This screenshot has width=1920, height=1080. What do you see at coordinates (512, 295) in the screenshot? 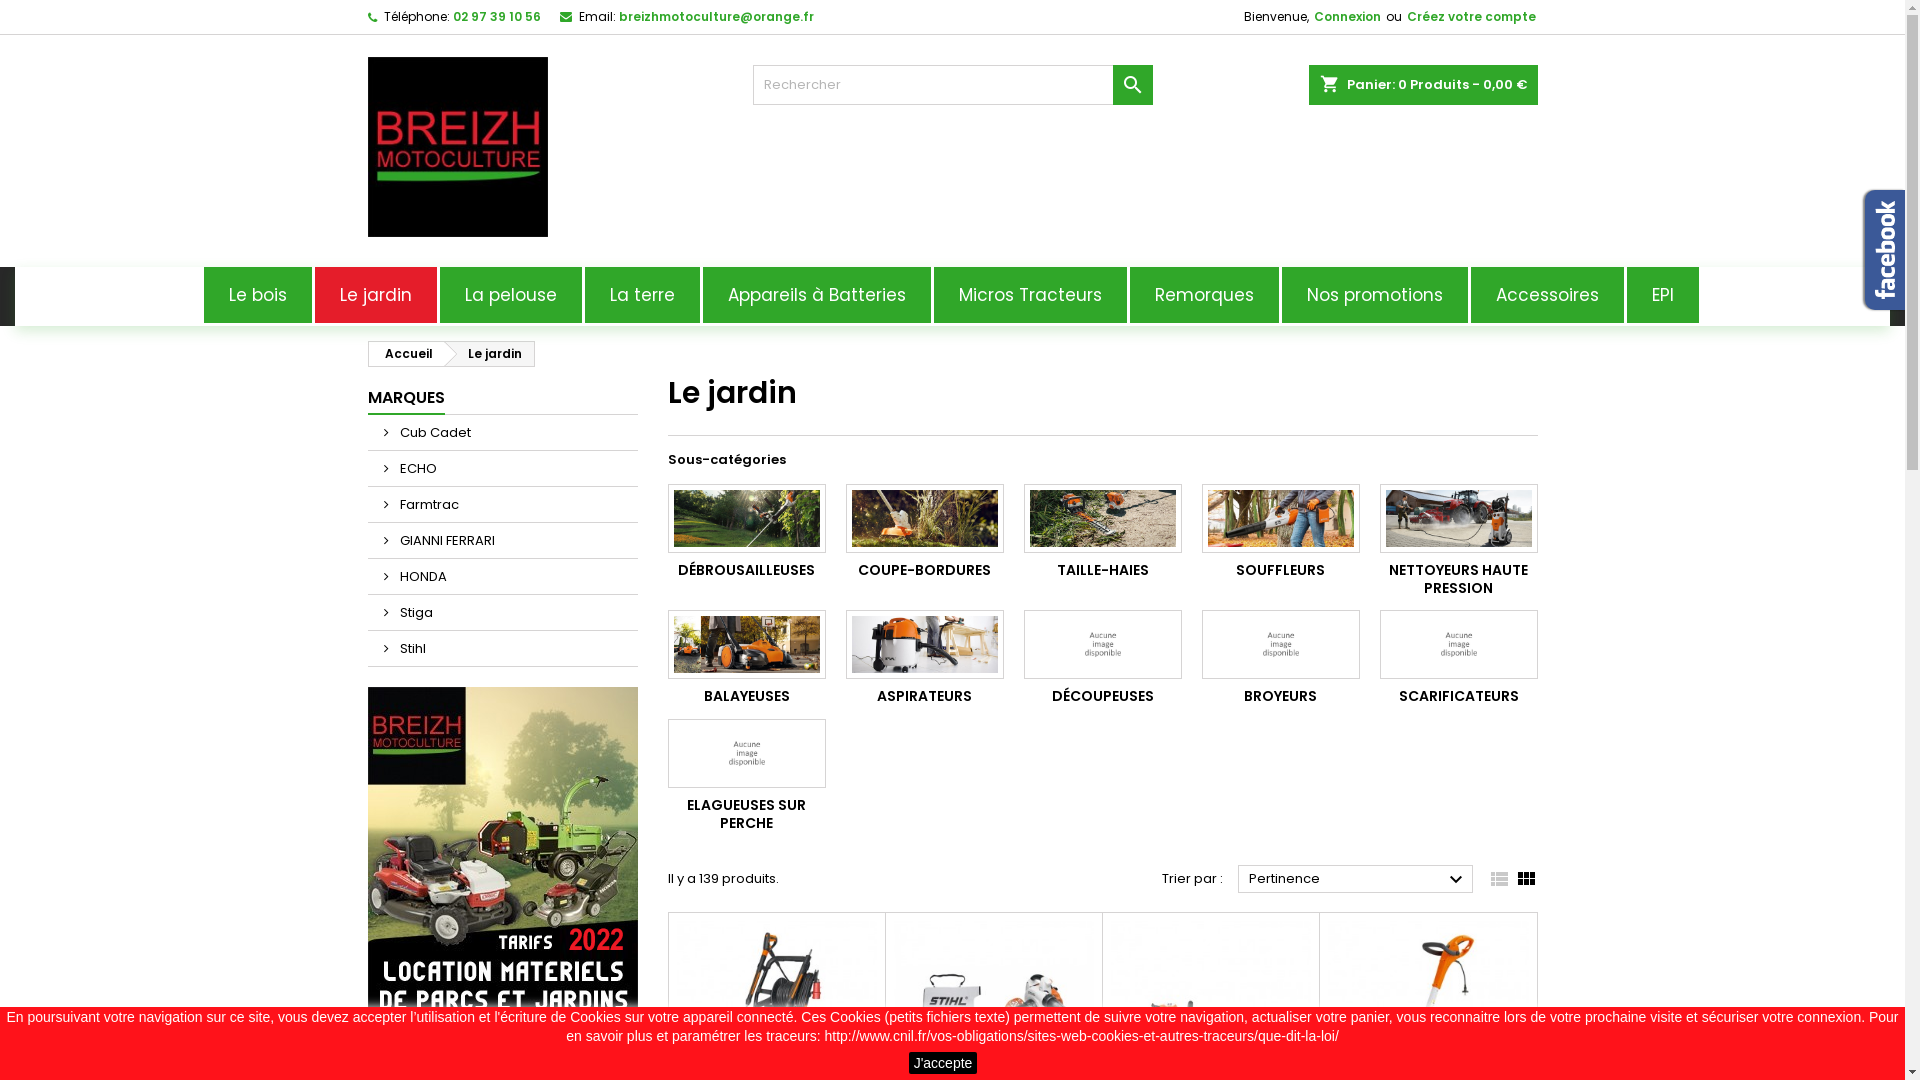
I see `La pelouse` at bounding box center [512, 295].